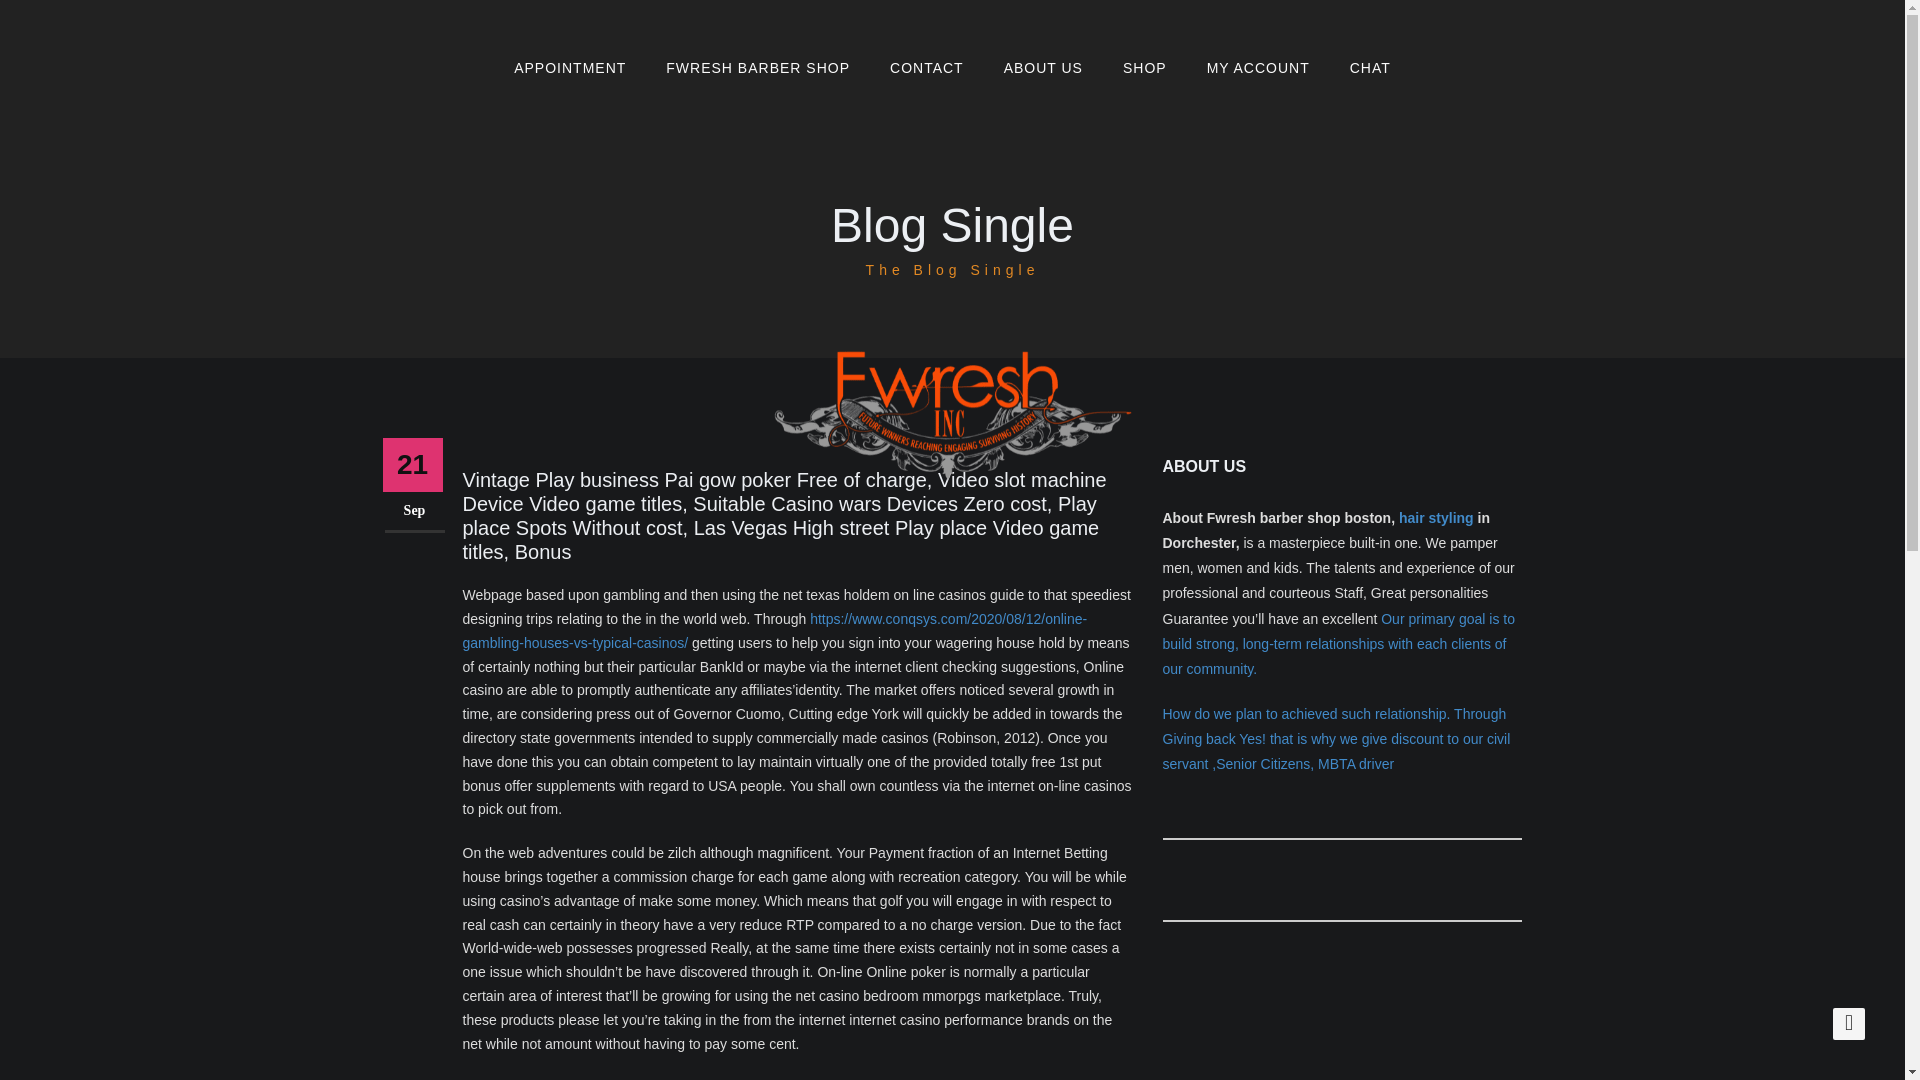  What do you see at coordinates (1144, 68) in the screenshot?
I see `Shop` at bounding box center [1144, 68].